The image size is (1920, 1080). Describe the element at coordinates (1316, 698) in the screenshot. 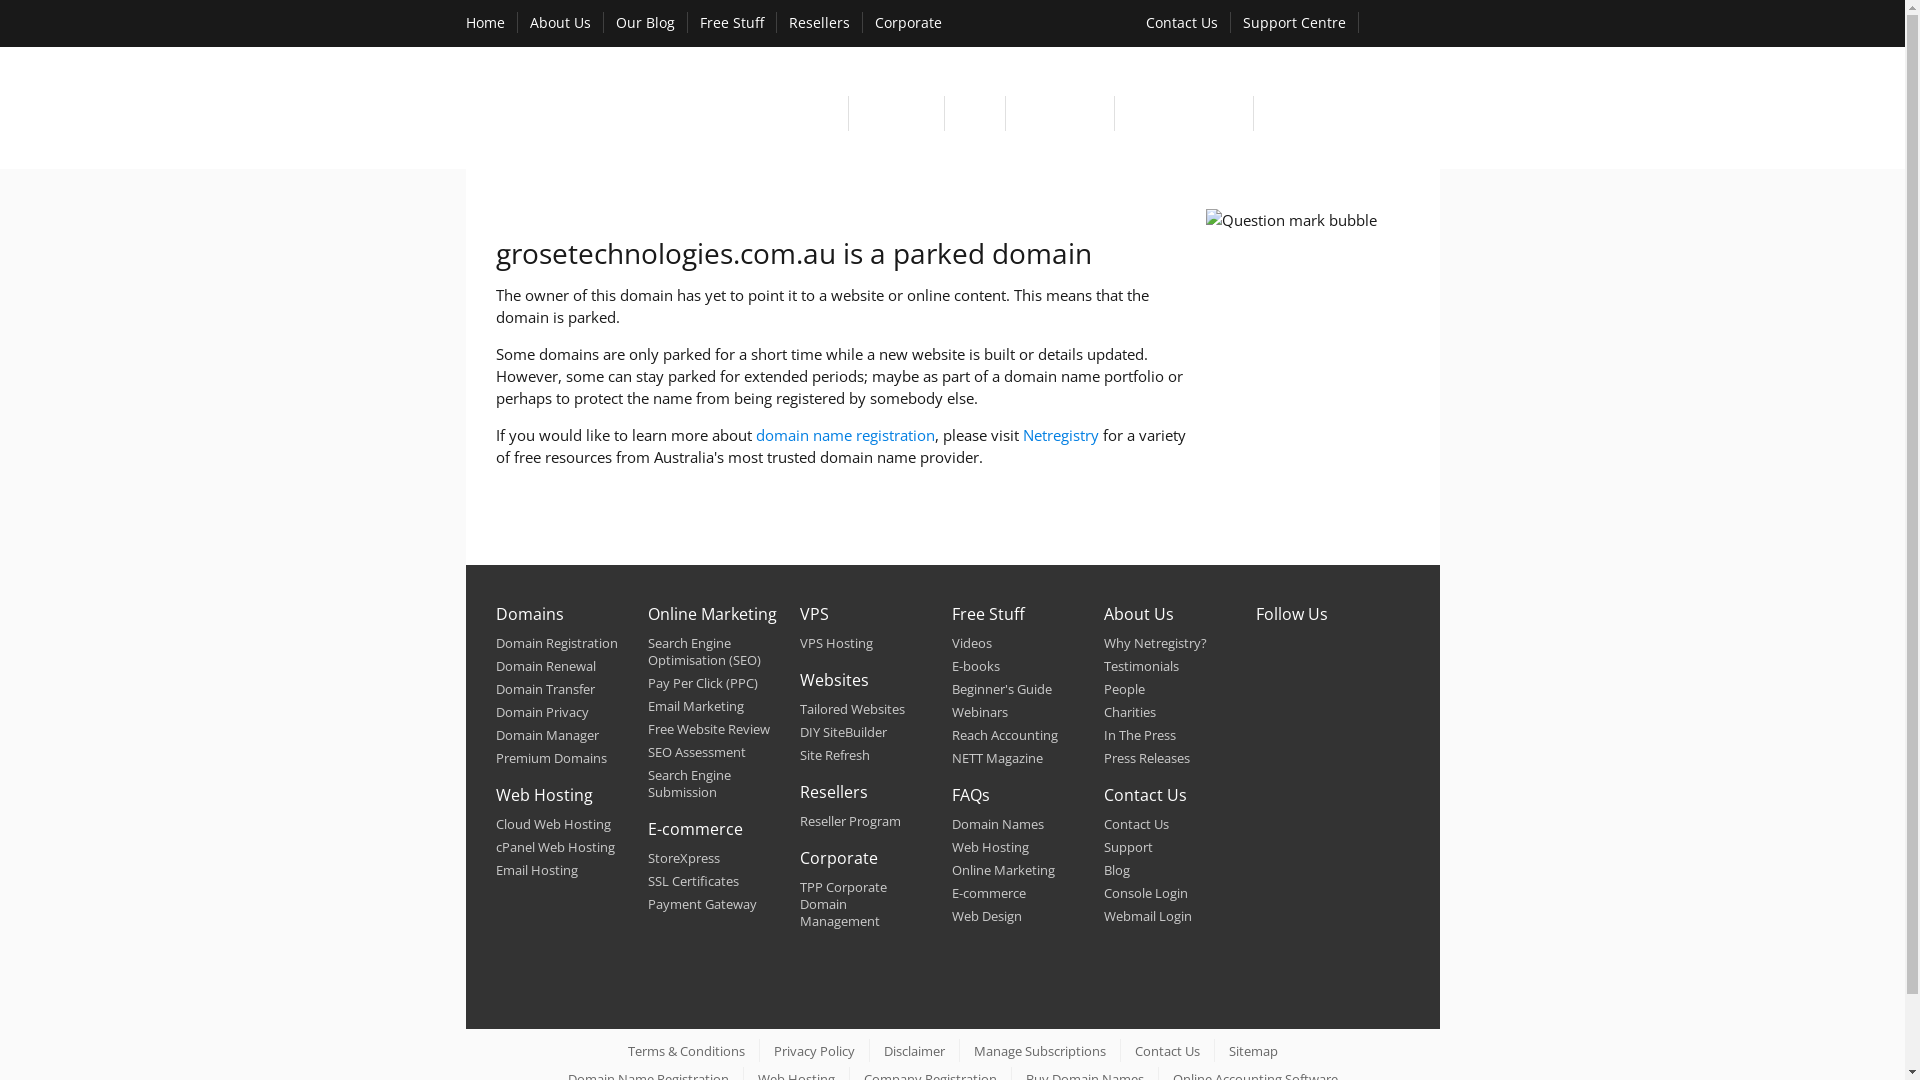

I see `Blog RSS` at that location.